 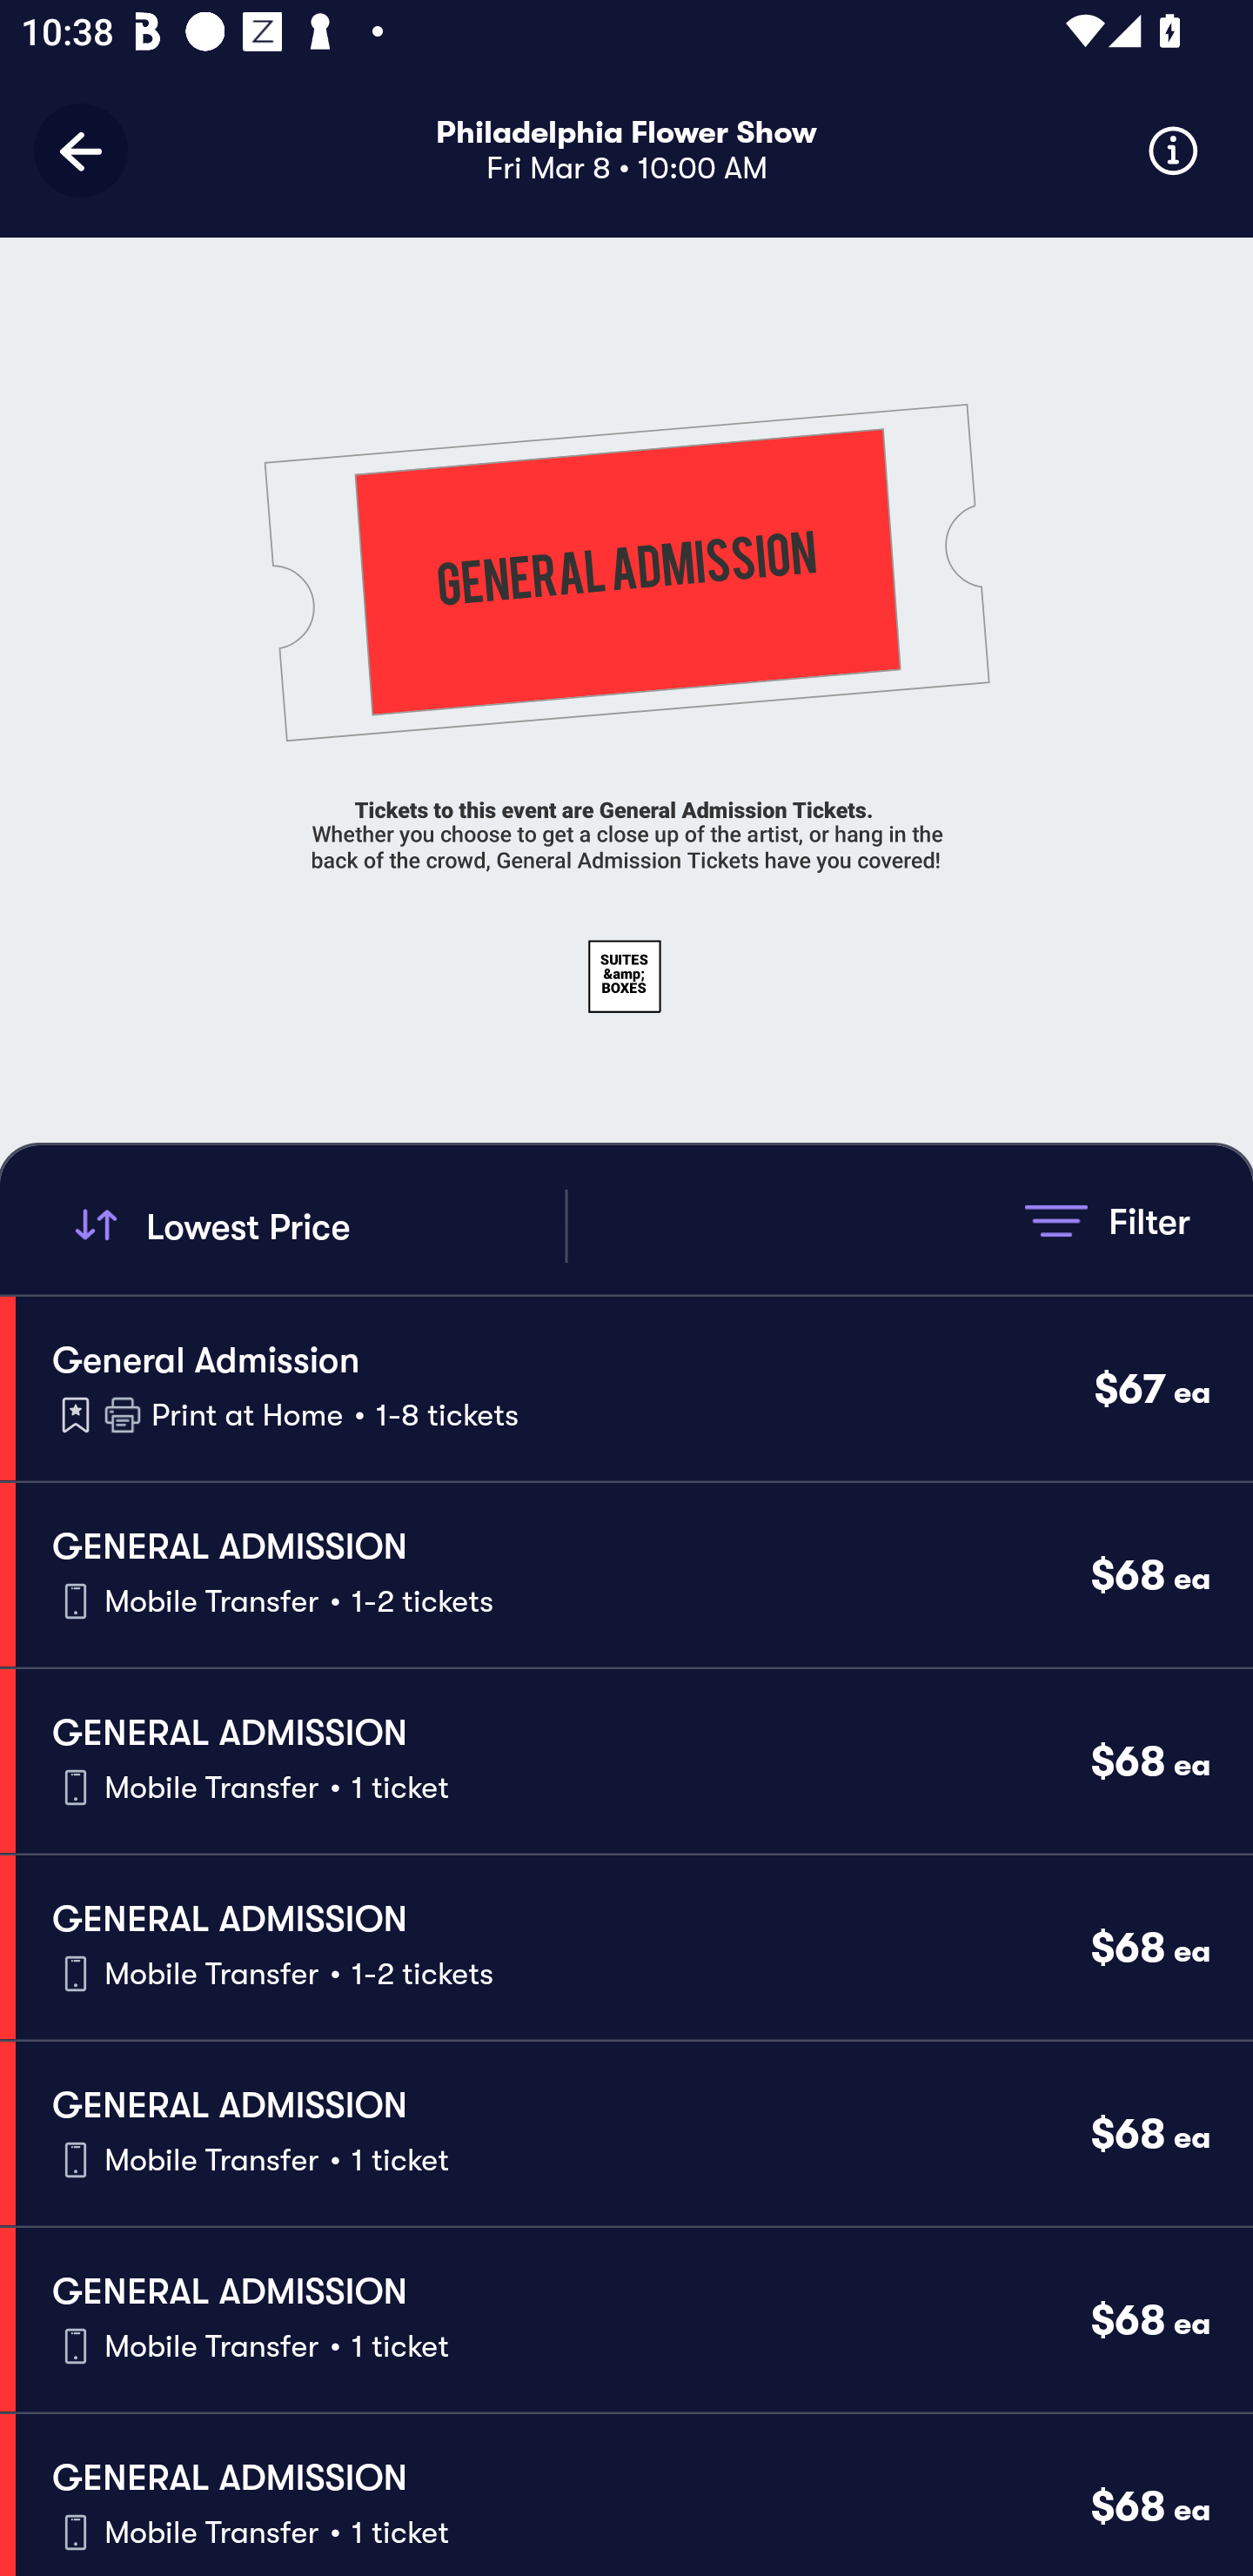 I want to click on Lowest Price, so click(x=315, y=1225).